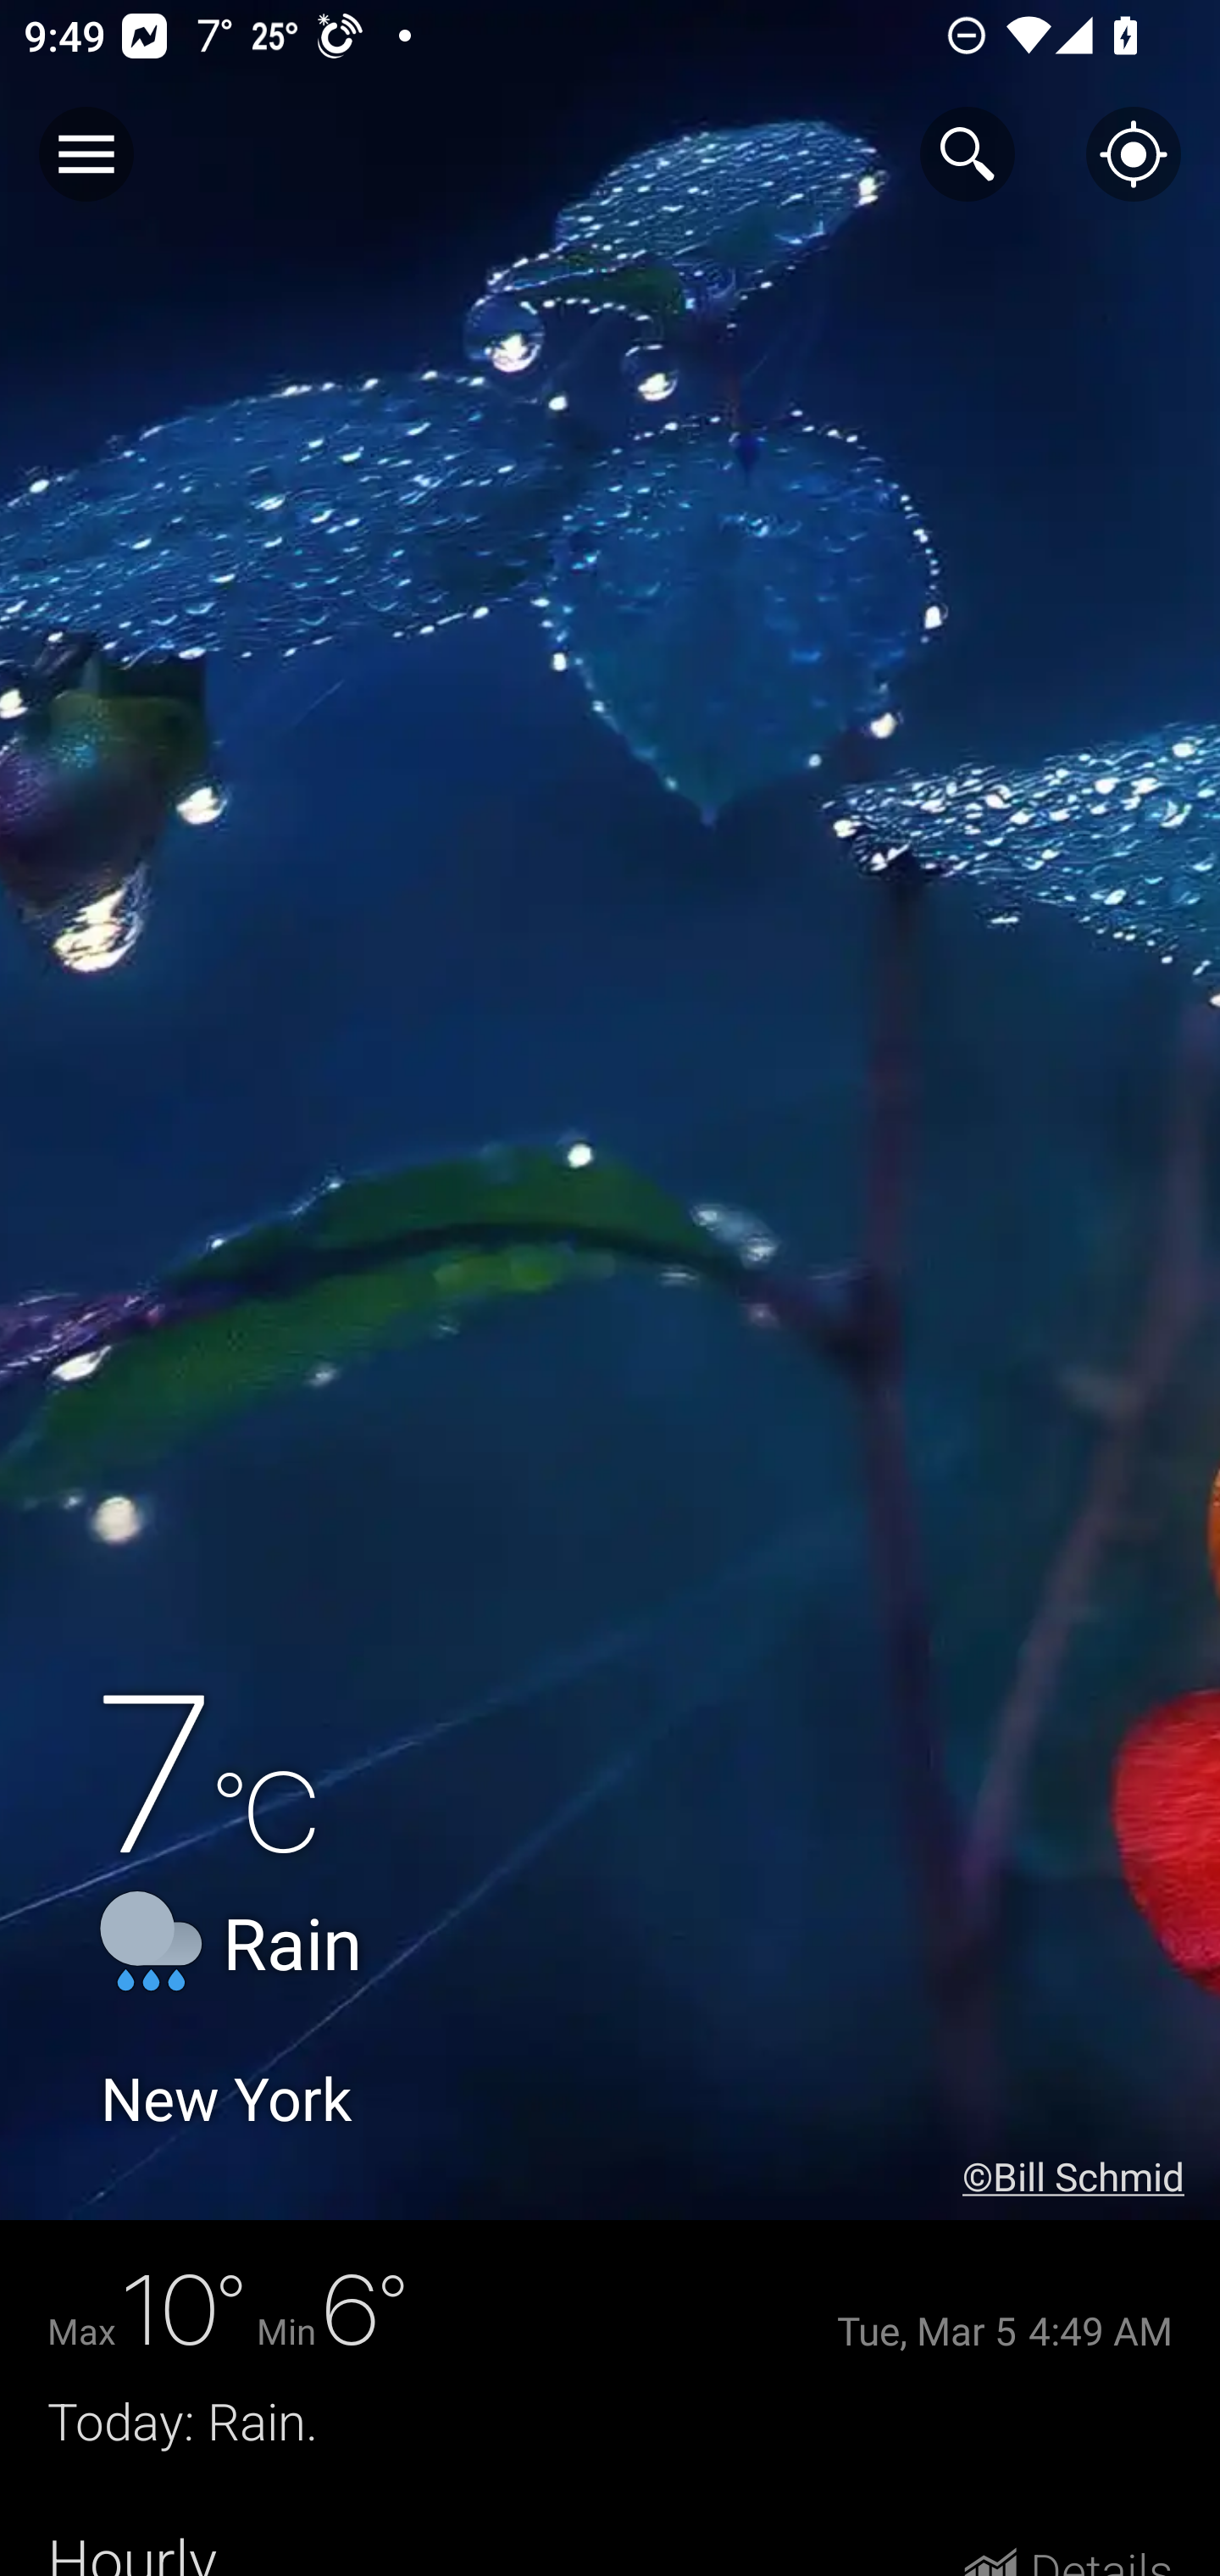 The height and width of the screenshot is (2576, 1220). Describe the element at coordinates (1091, 2176) in the screenshot. I see `©Bill Schmid` at that location.